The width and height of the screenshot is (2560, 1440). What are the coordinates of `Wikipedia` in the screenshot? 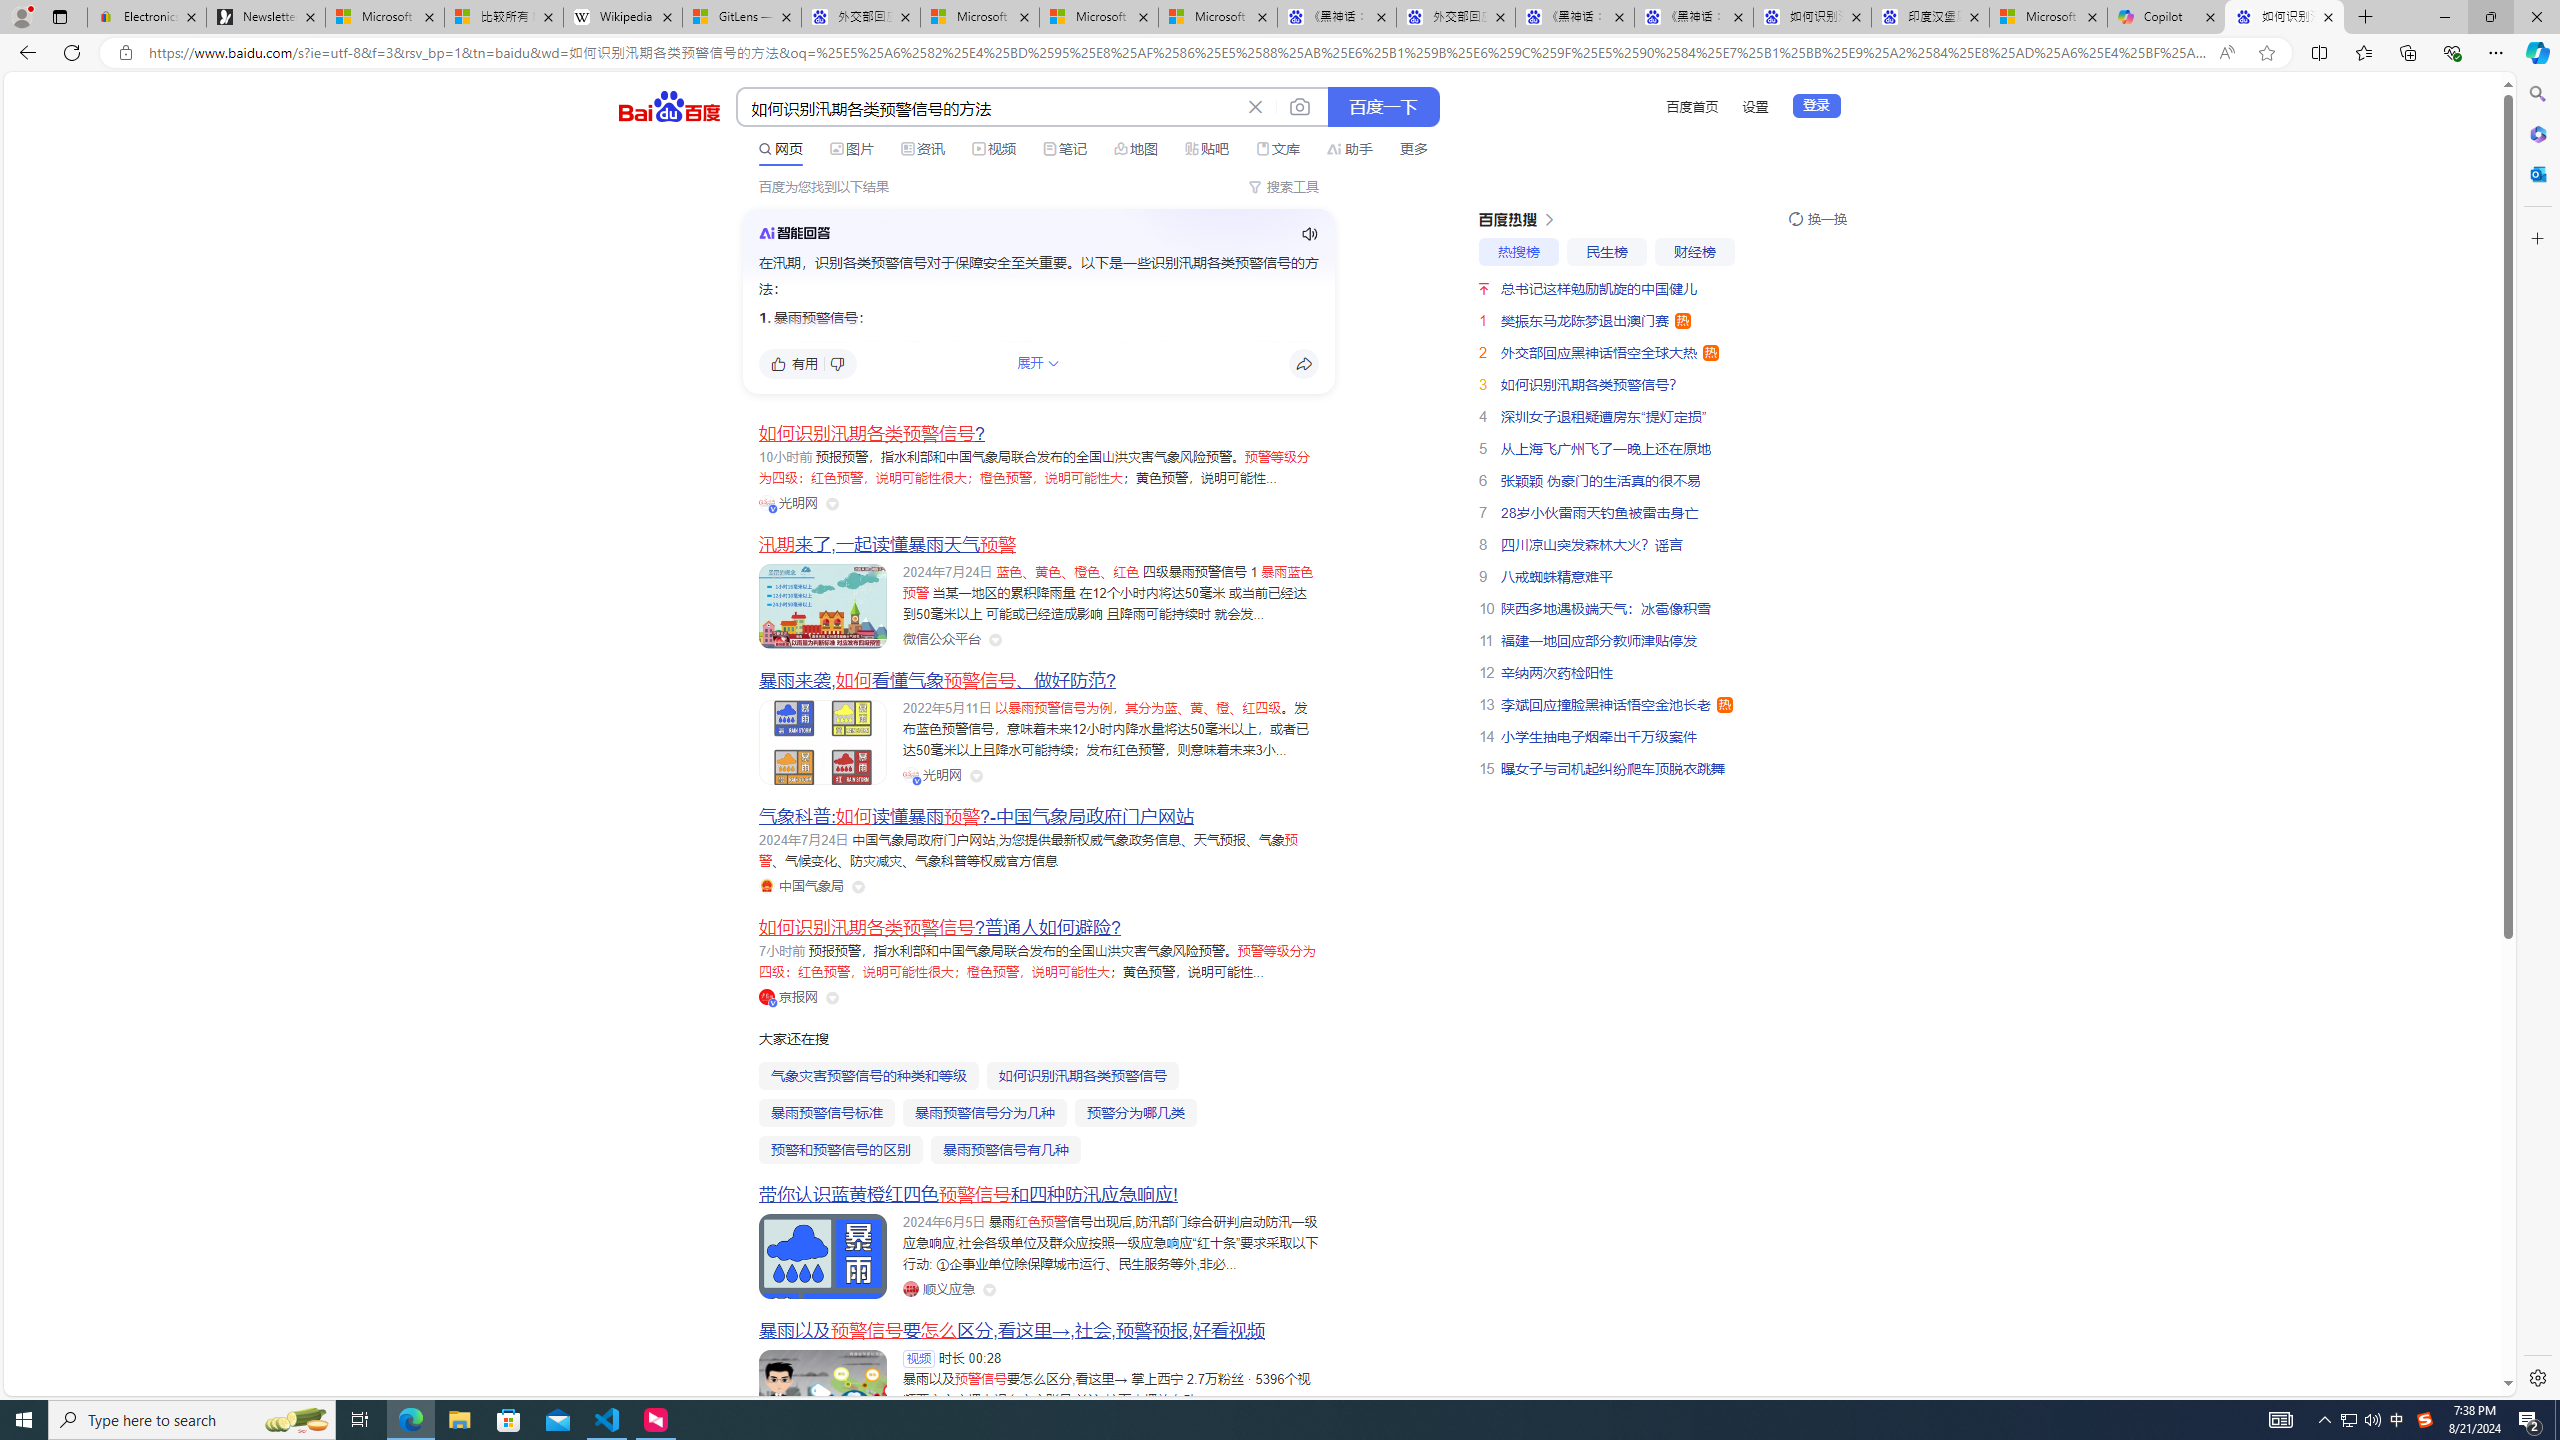 It's located at (623, 17).